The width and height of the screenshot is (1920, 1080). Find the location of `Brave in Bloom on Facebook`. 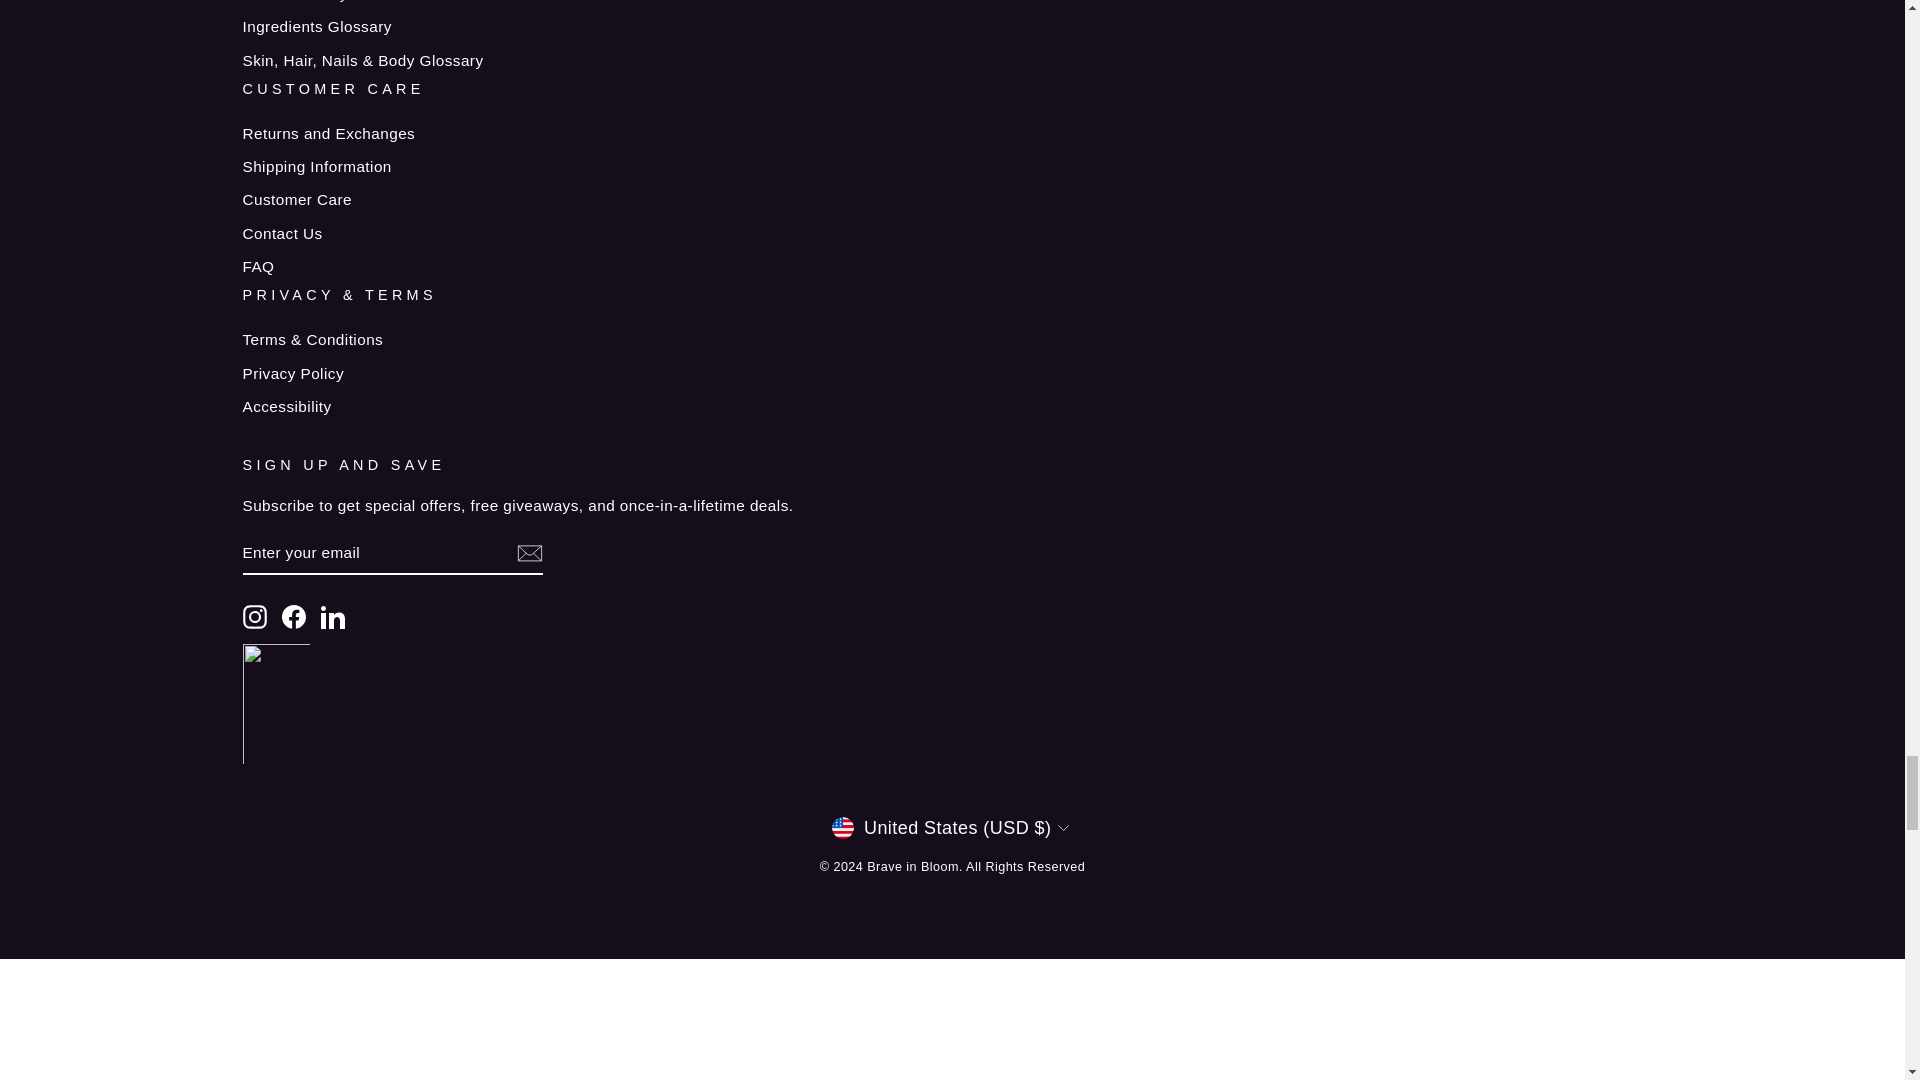

Brave in Bloom on Facebook is located at coordinates (294, 616).